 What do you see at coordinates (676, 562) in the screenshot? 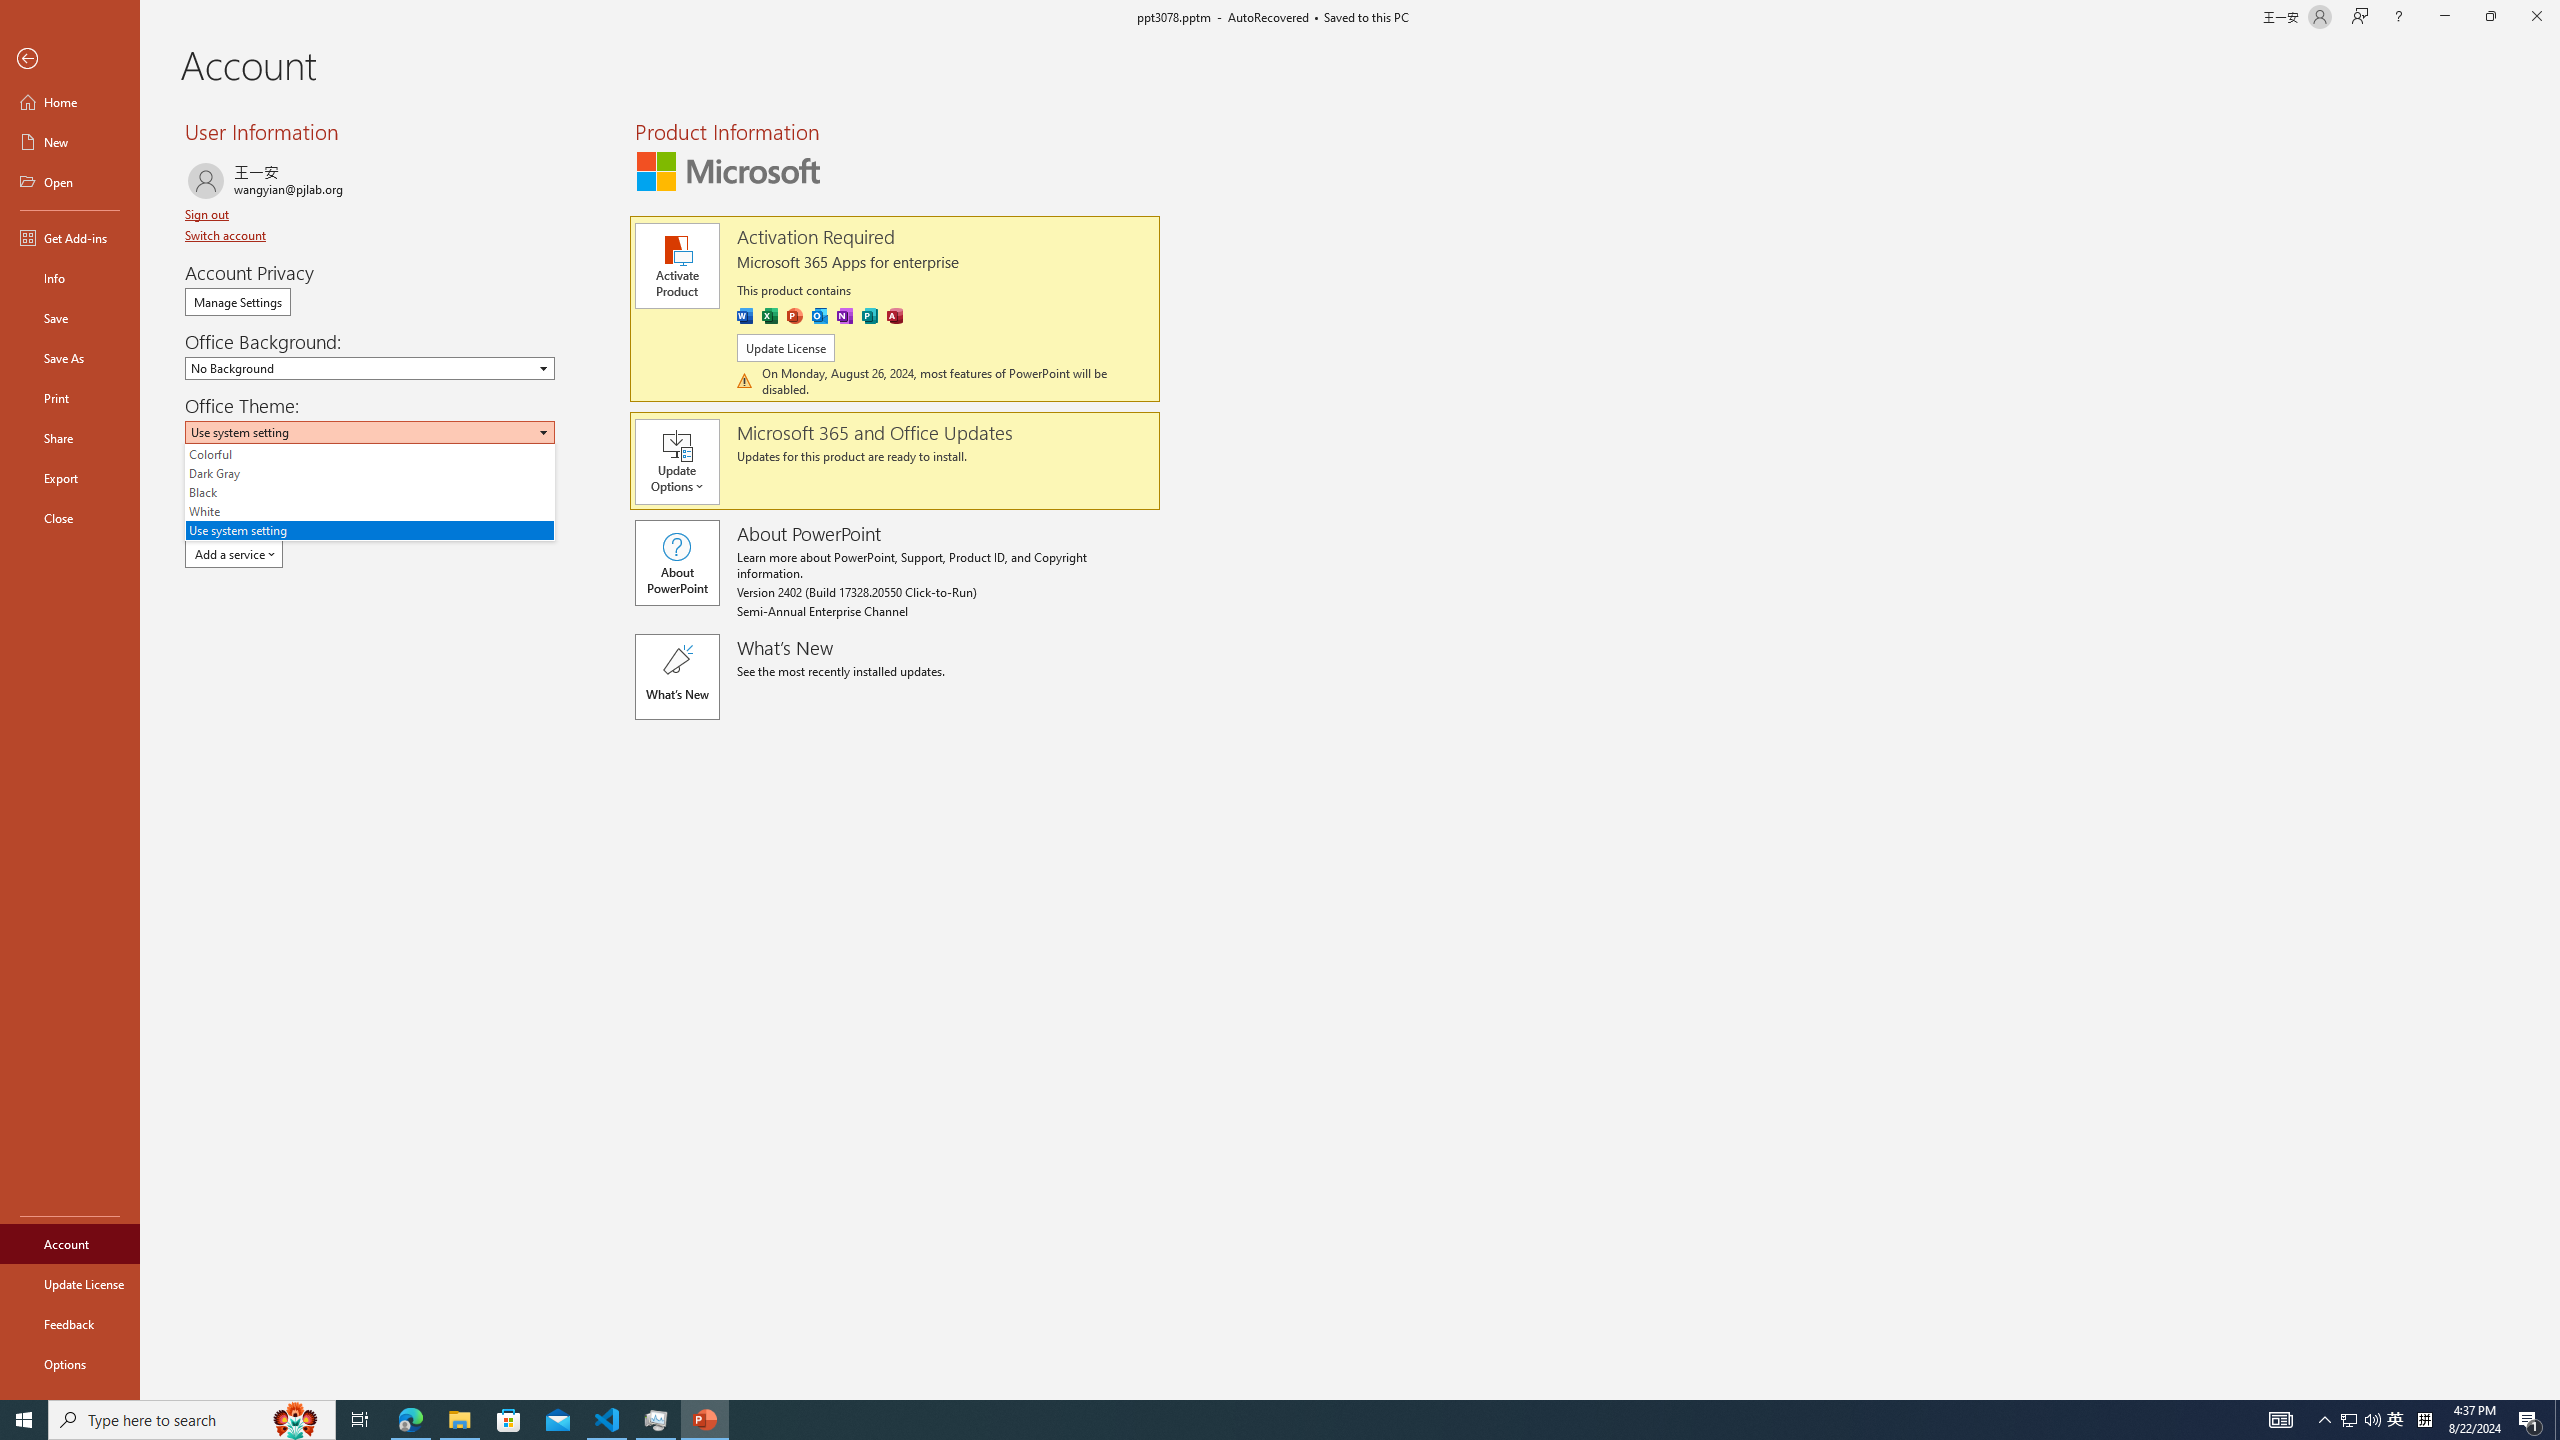
I see `About PowerPoint` at bounding box center [676, 562].